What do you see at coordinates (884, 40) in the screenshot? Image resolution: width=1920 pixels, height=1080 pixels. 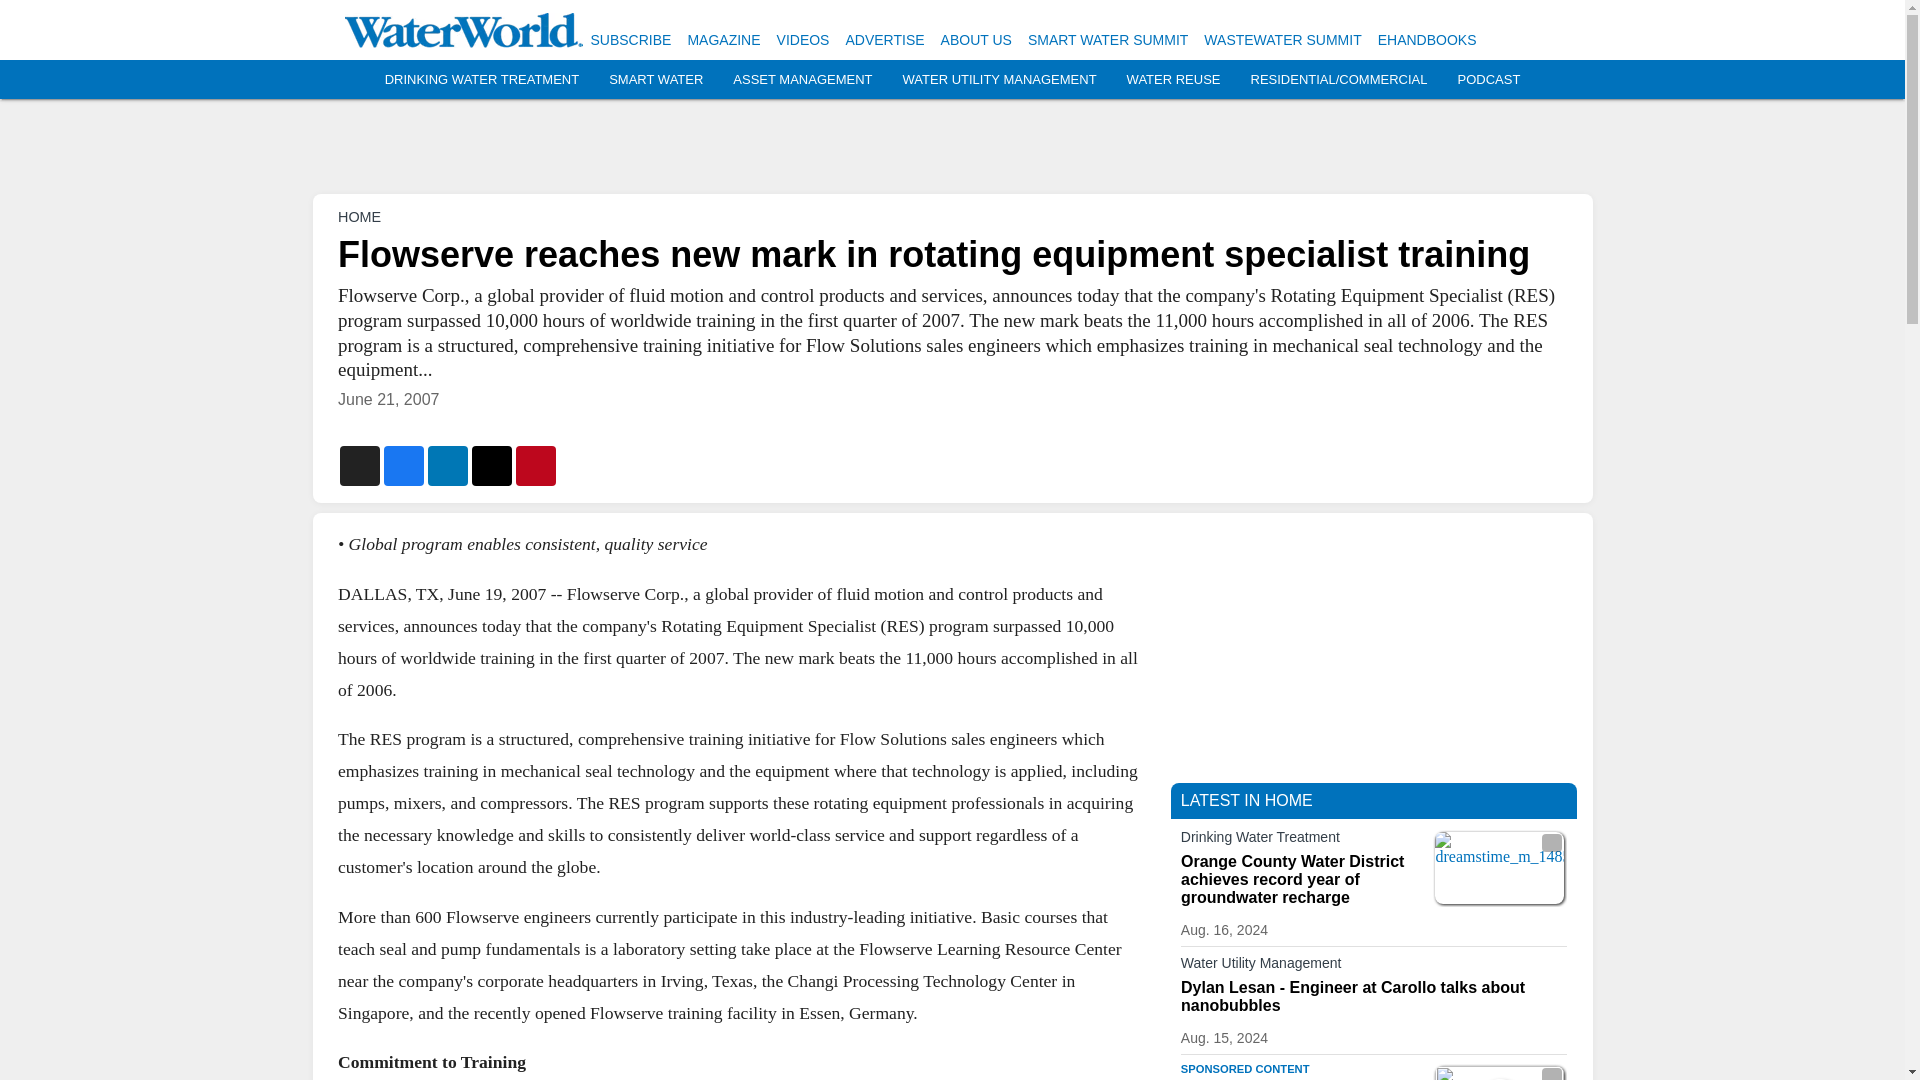 I see `ADVERTISE` at bounding box center [884, 40].